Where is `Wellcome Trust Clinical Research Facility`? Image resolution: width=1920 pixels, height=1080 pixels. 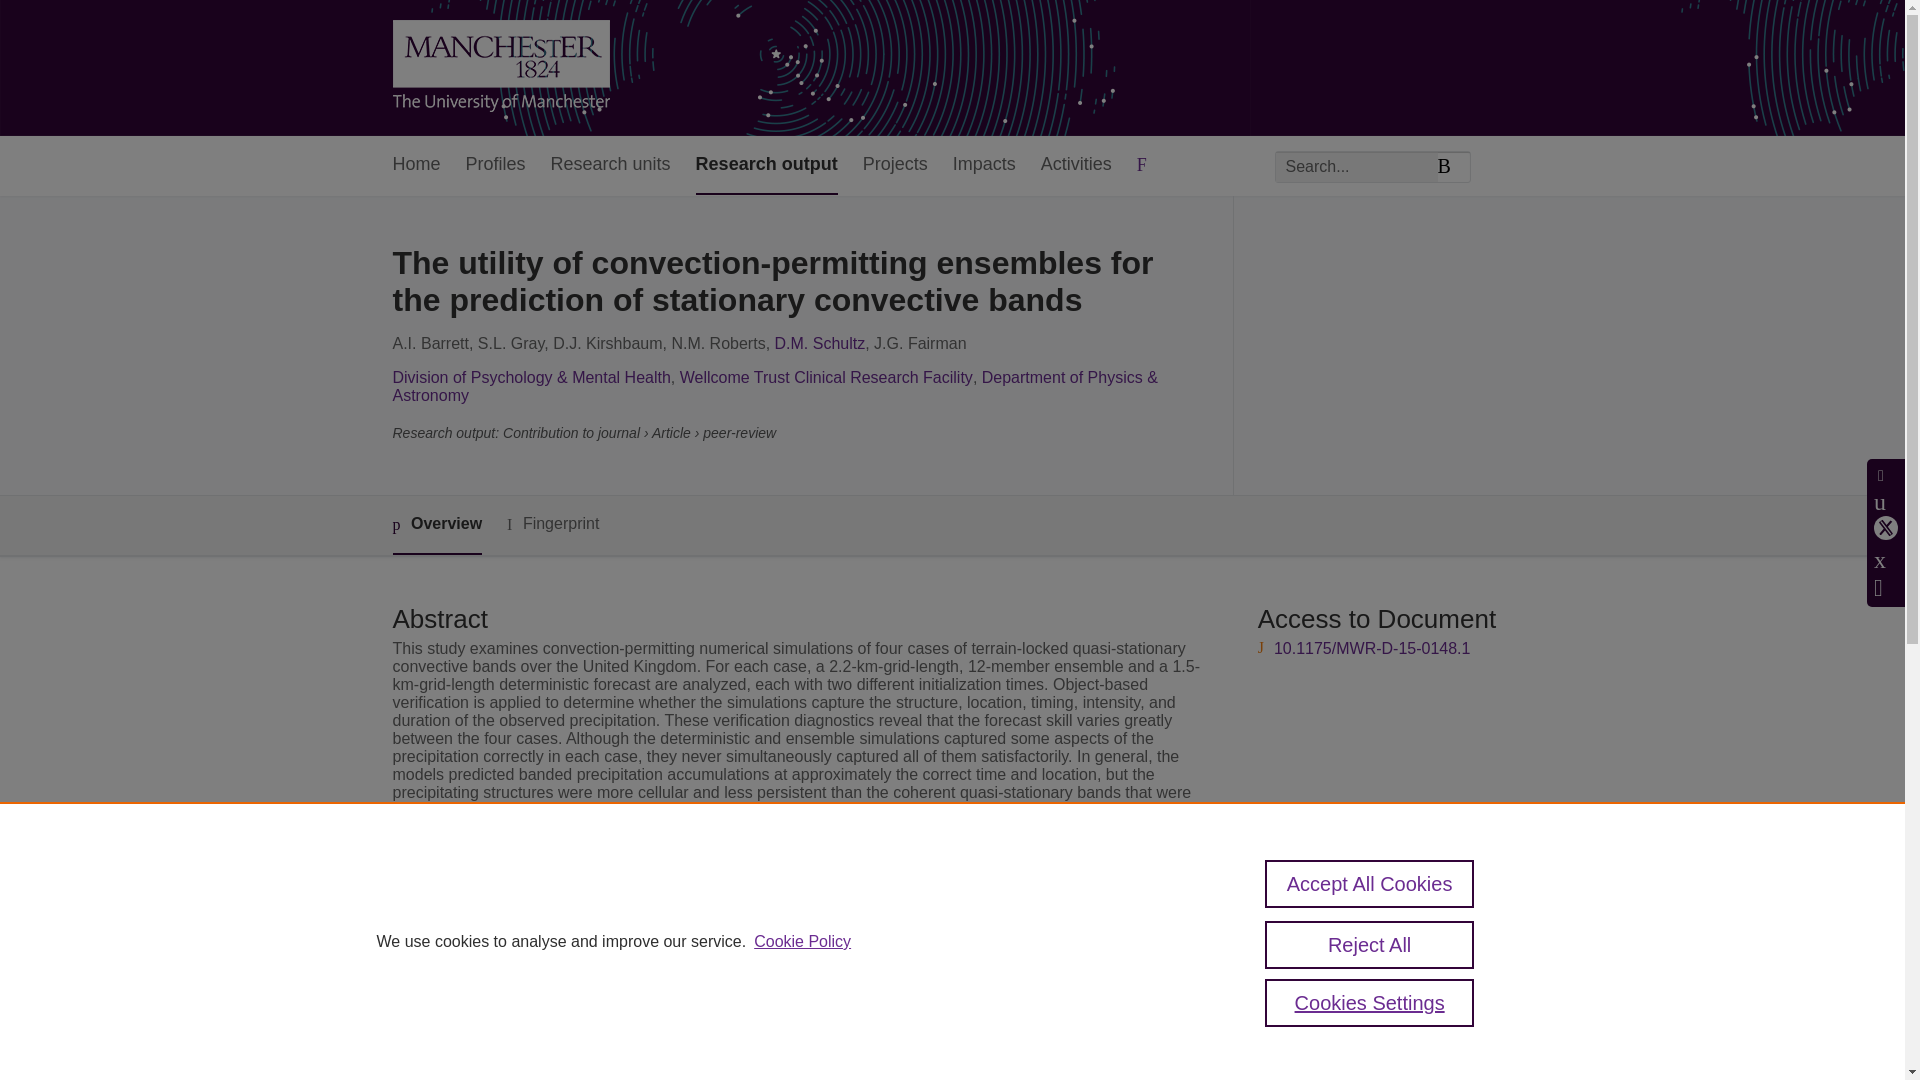
Wellcome Trust Clinical Research Facility is located at coordinates (826, 377).